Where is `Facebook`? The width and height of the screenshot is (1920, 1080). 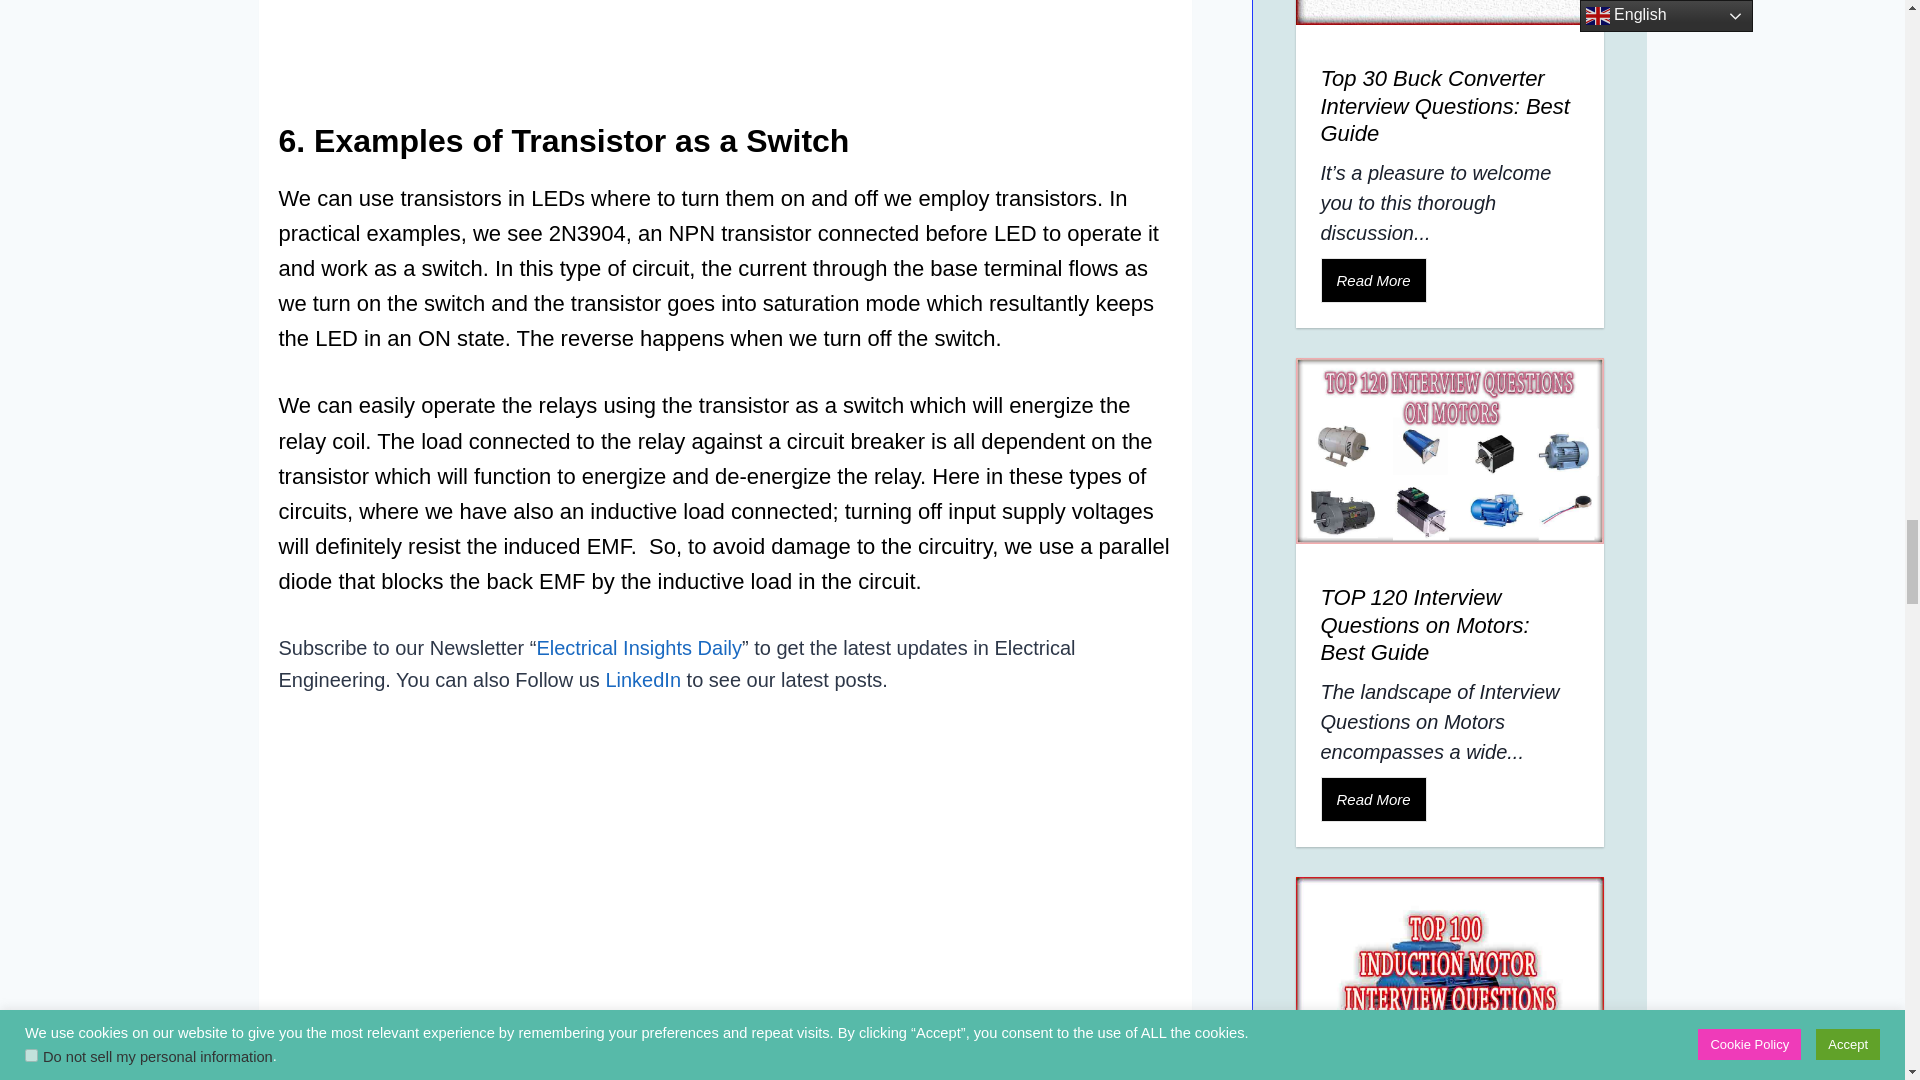
Facebook is located at coordinates (380, 1074).